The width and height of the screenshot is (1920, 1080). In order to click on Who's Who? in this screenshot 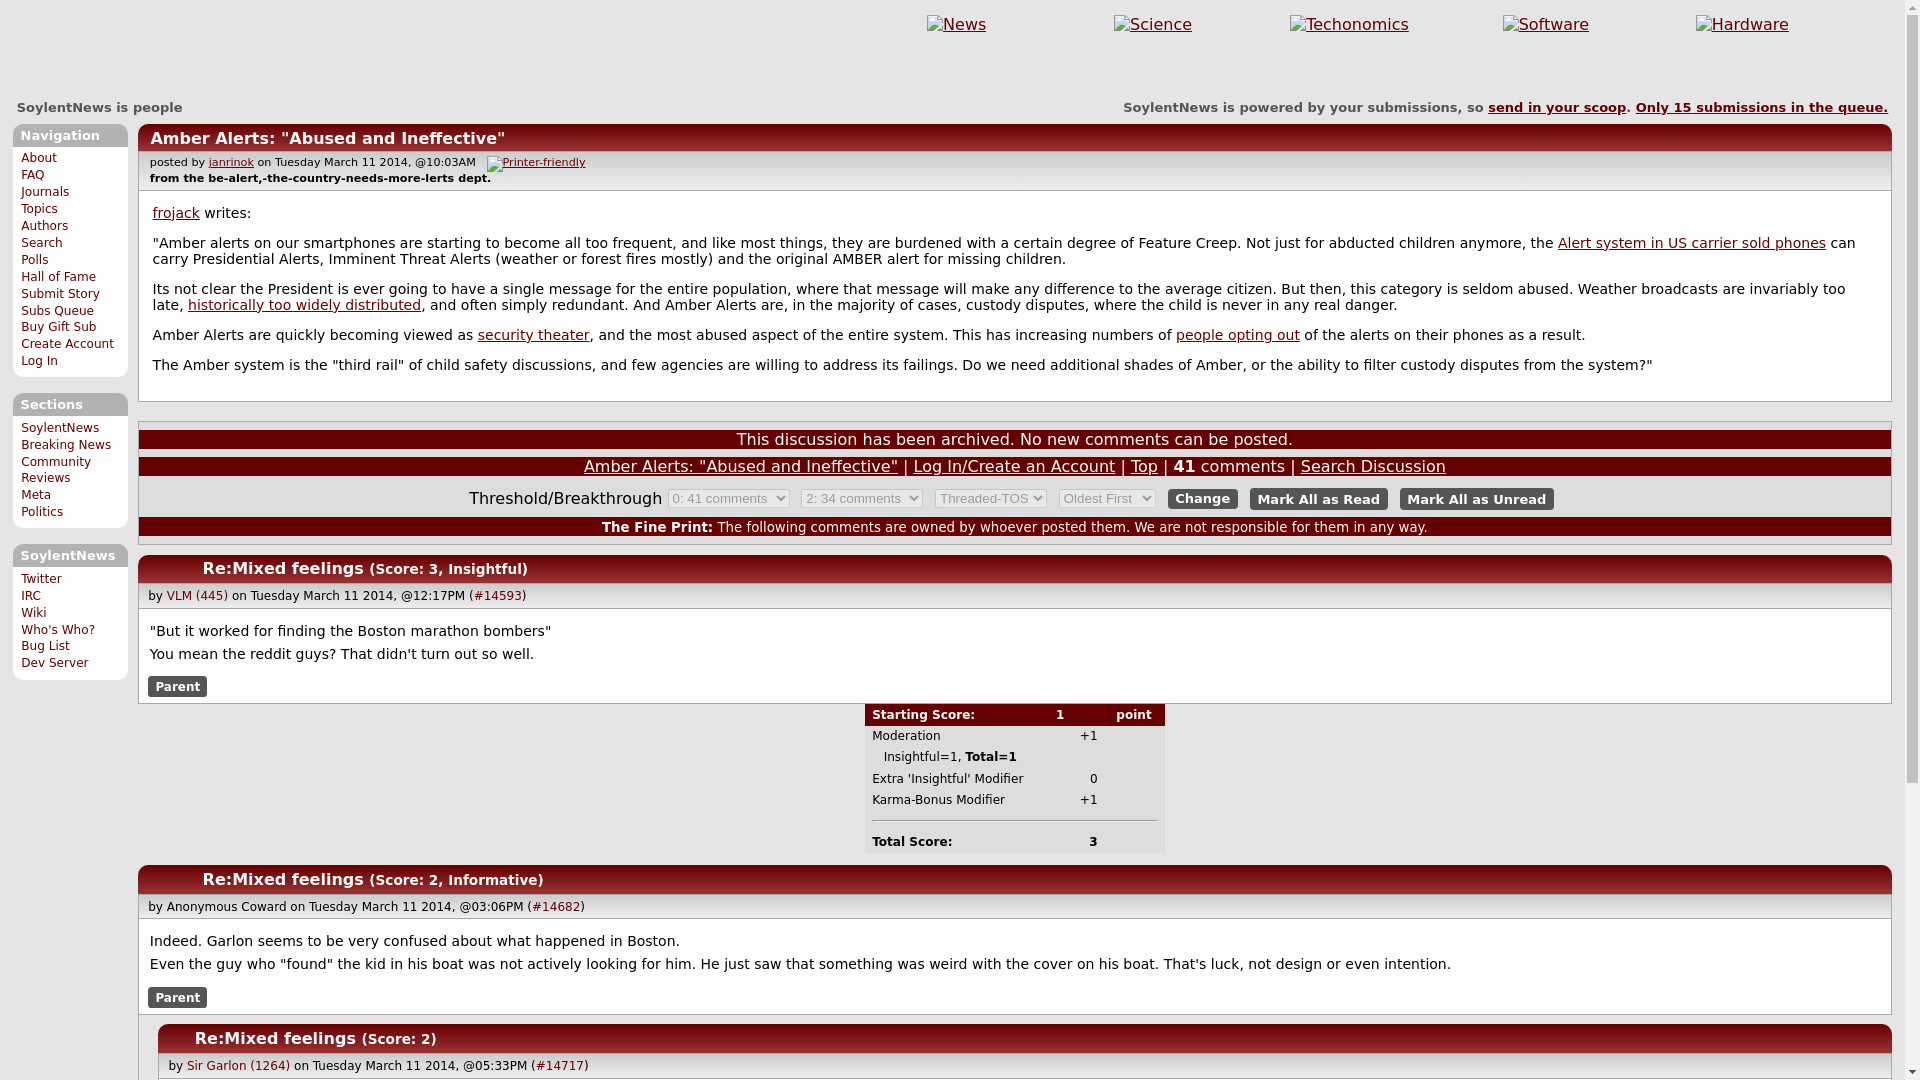, I will do `click(58, 630)`.